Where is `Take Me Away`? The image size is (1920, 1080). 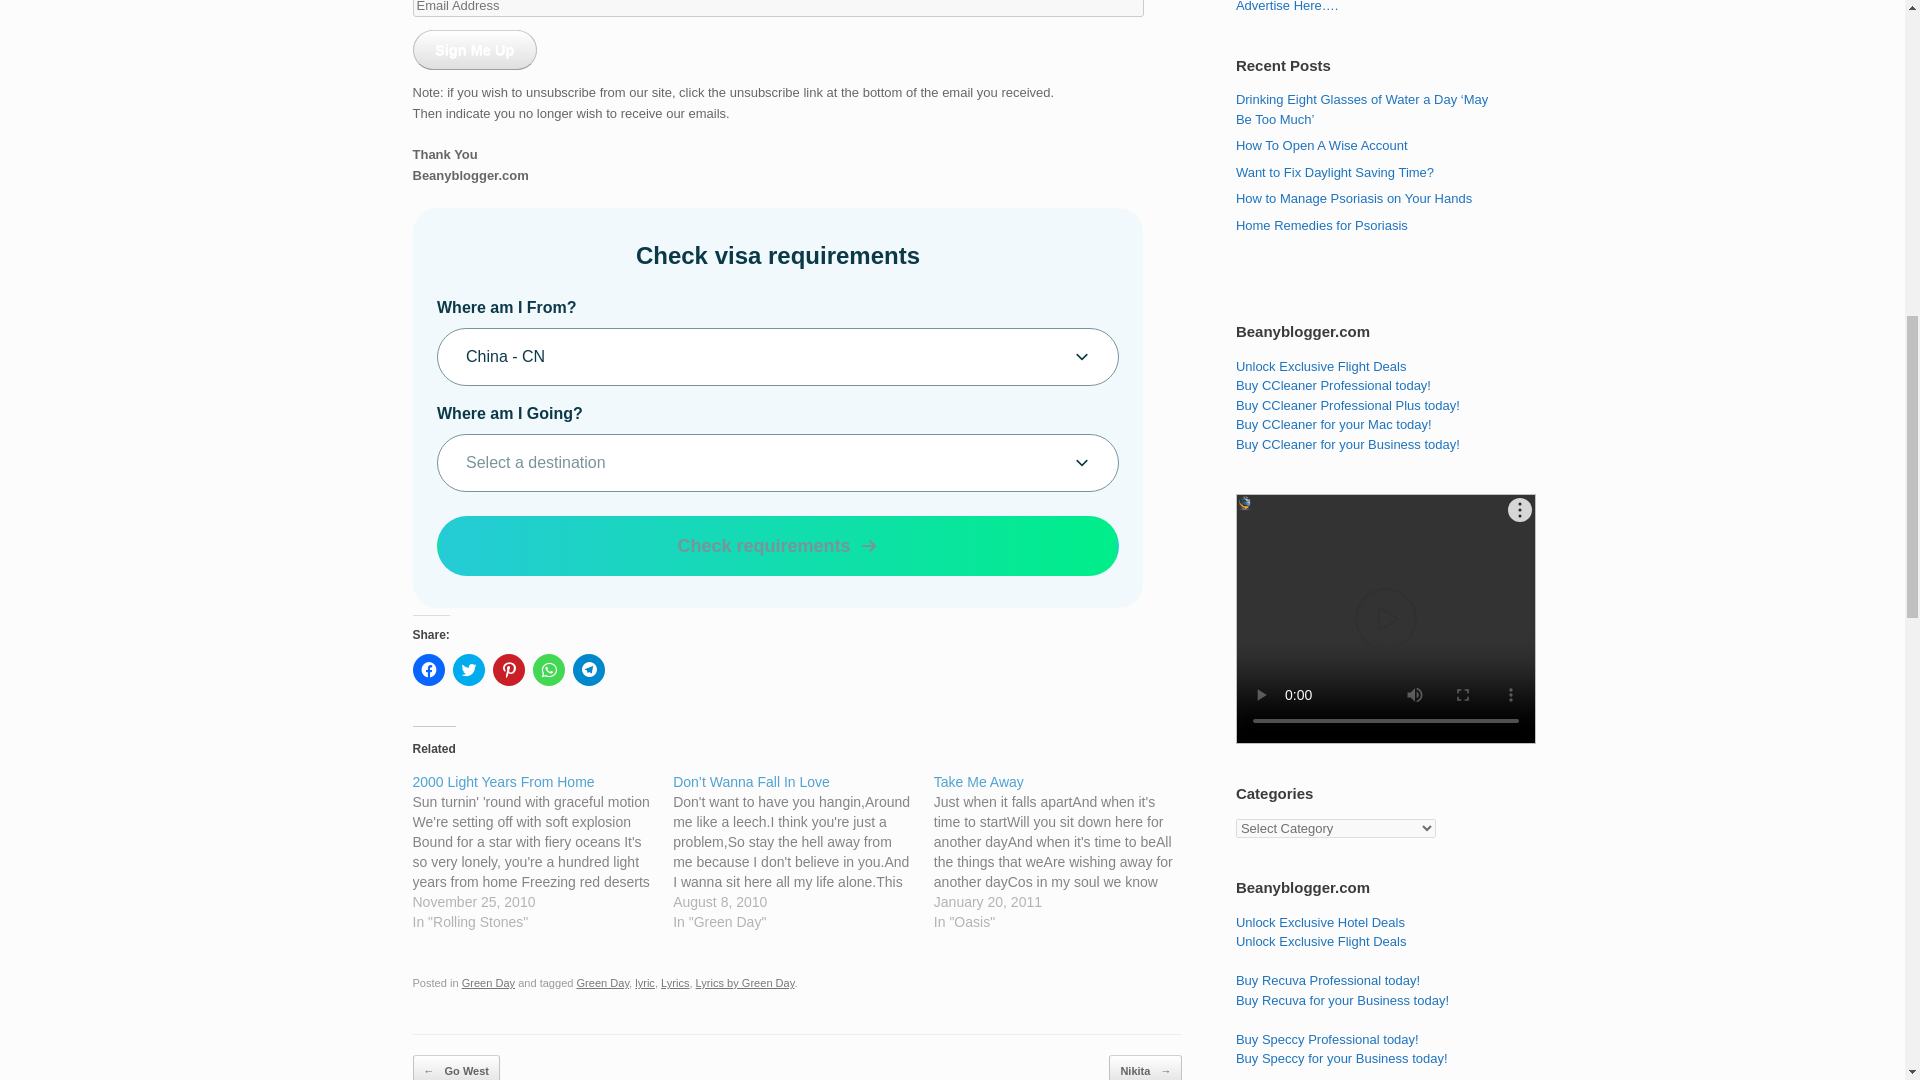
Take Me Away is located at coordinates (1064, 852).